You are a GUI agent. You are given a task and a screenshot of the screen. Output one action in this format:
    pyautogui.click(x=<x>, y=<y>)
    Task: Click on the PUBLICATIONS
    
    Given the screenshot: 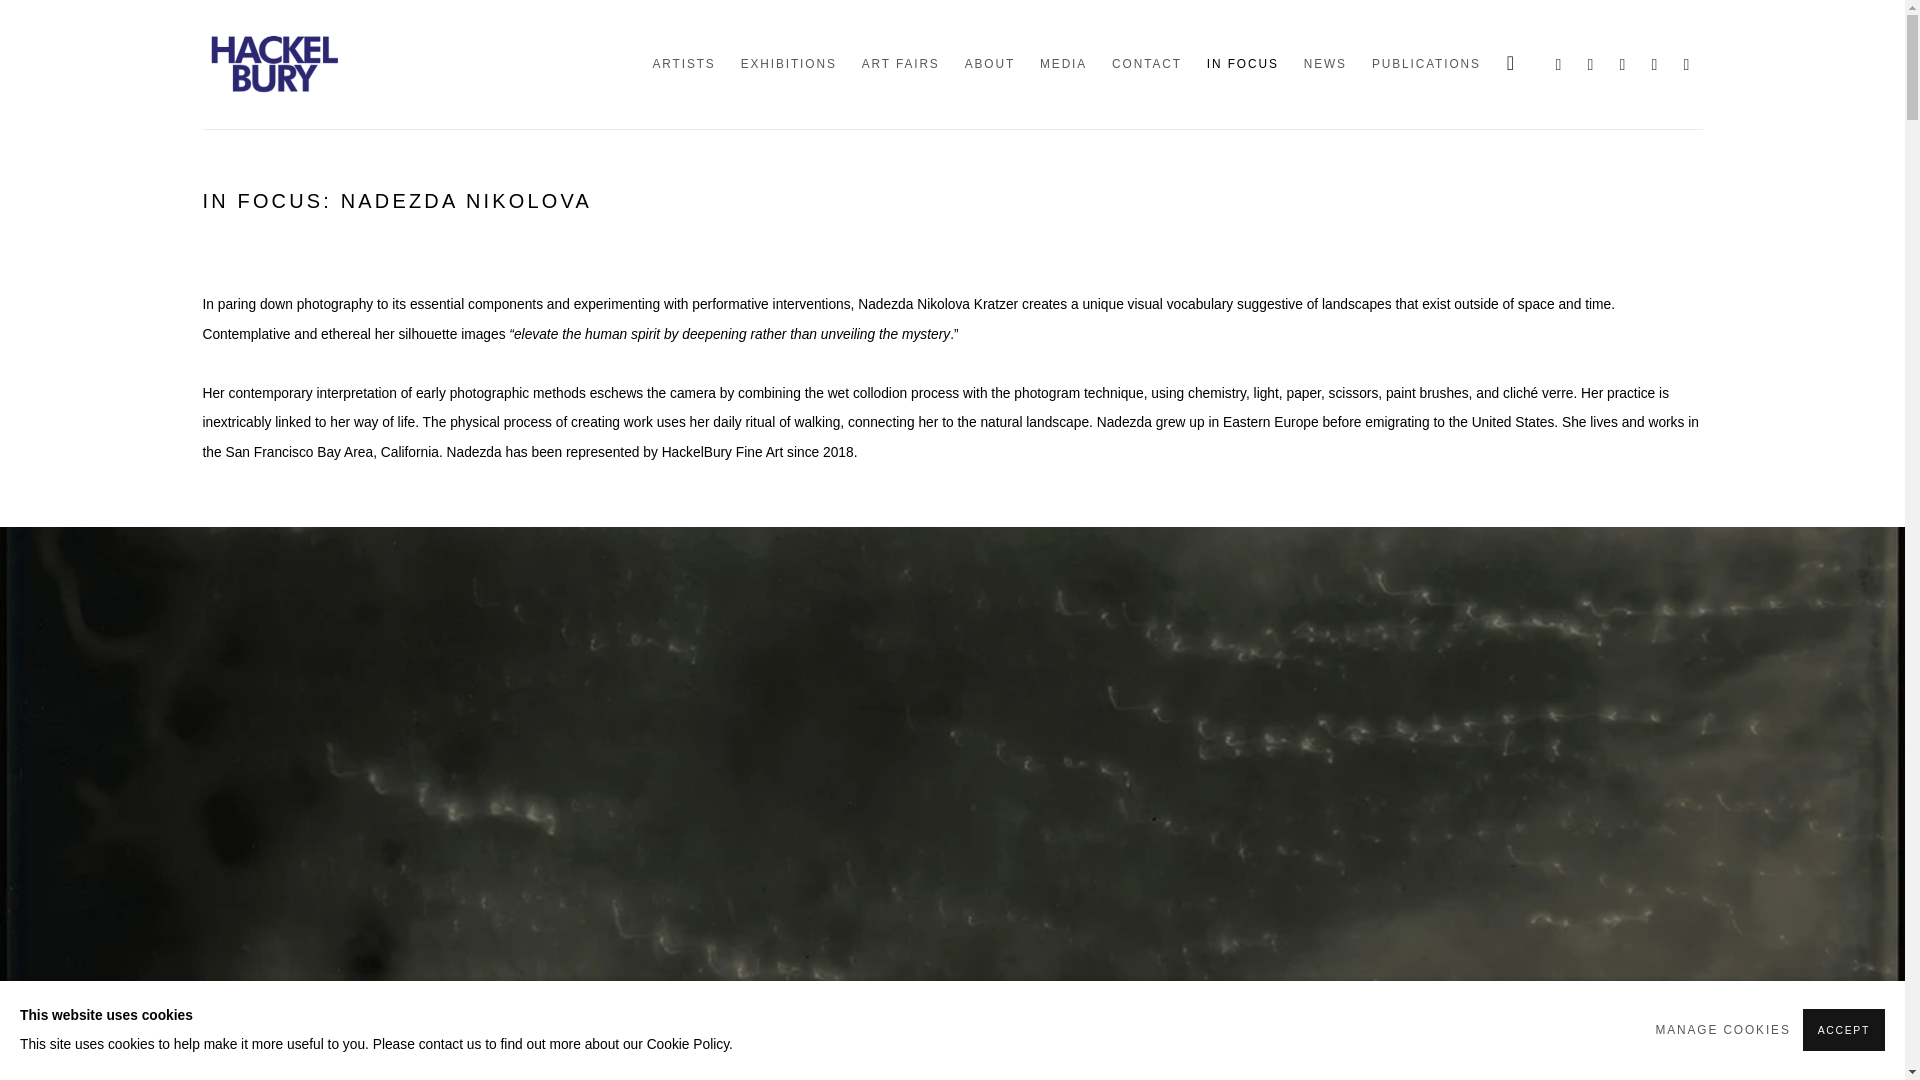 What is the action you would take?
    pyautogui.click(x=1426, y=64)
    